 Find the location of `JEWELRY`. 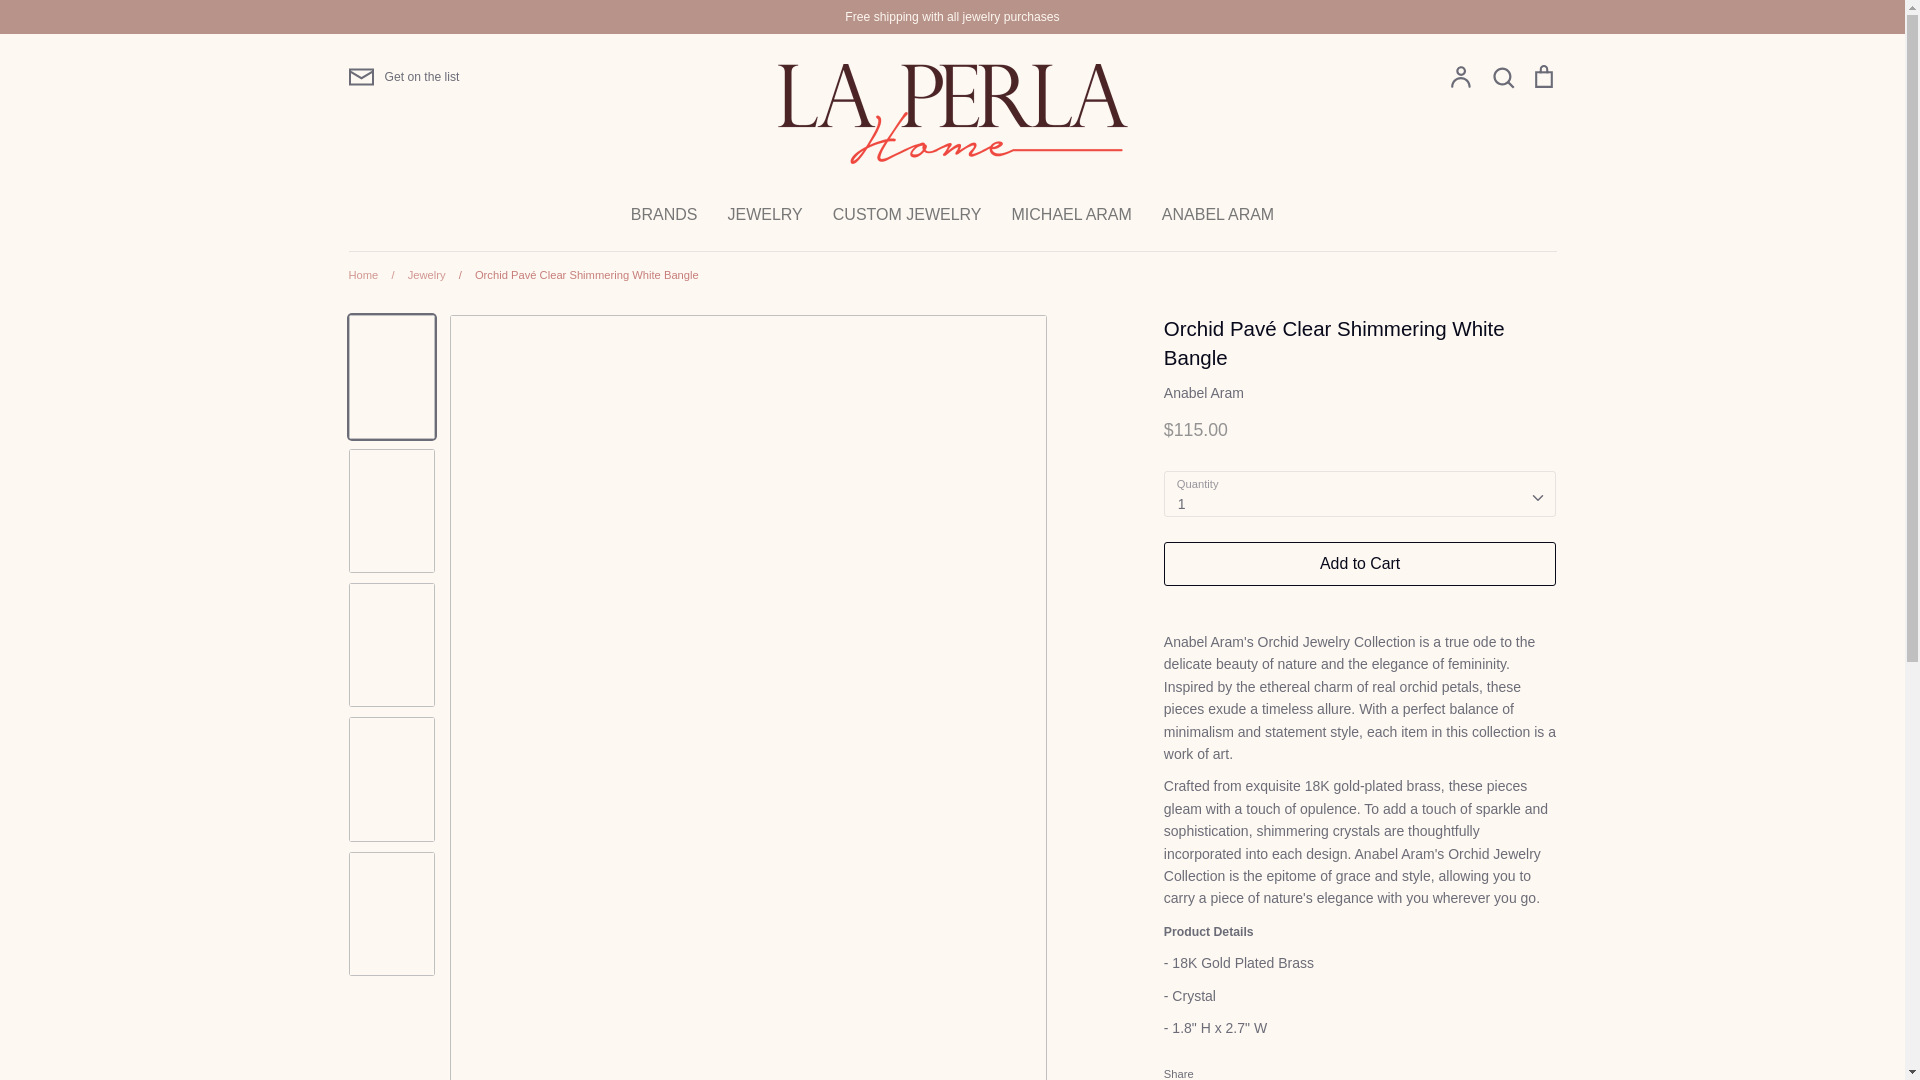

JEWELRY is located at coordinates (764, 214).